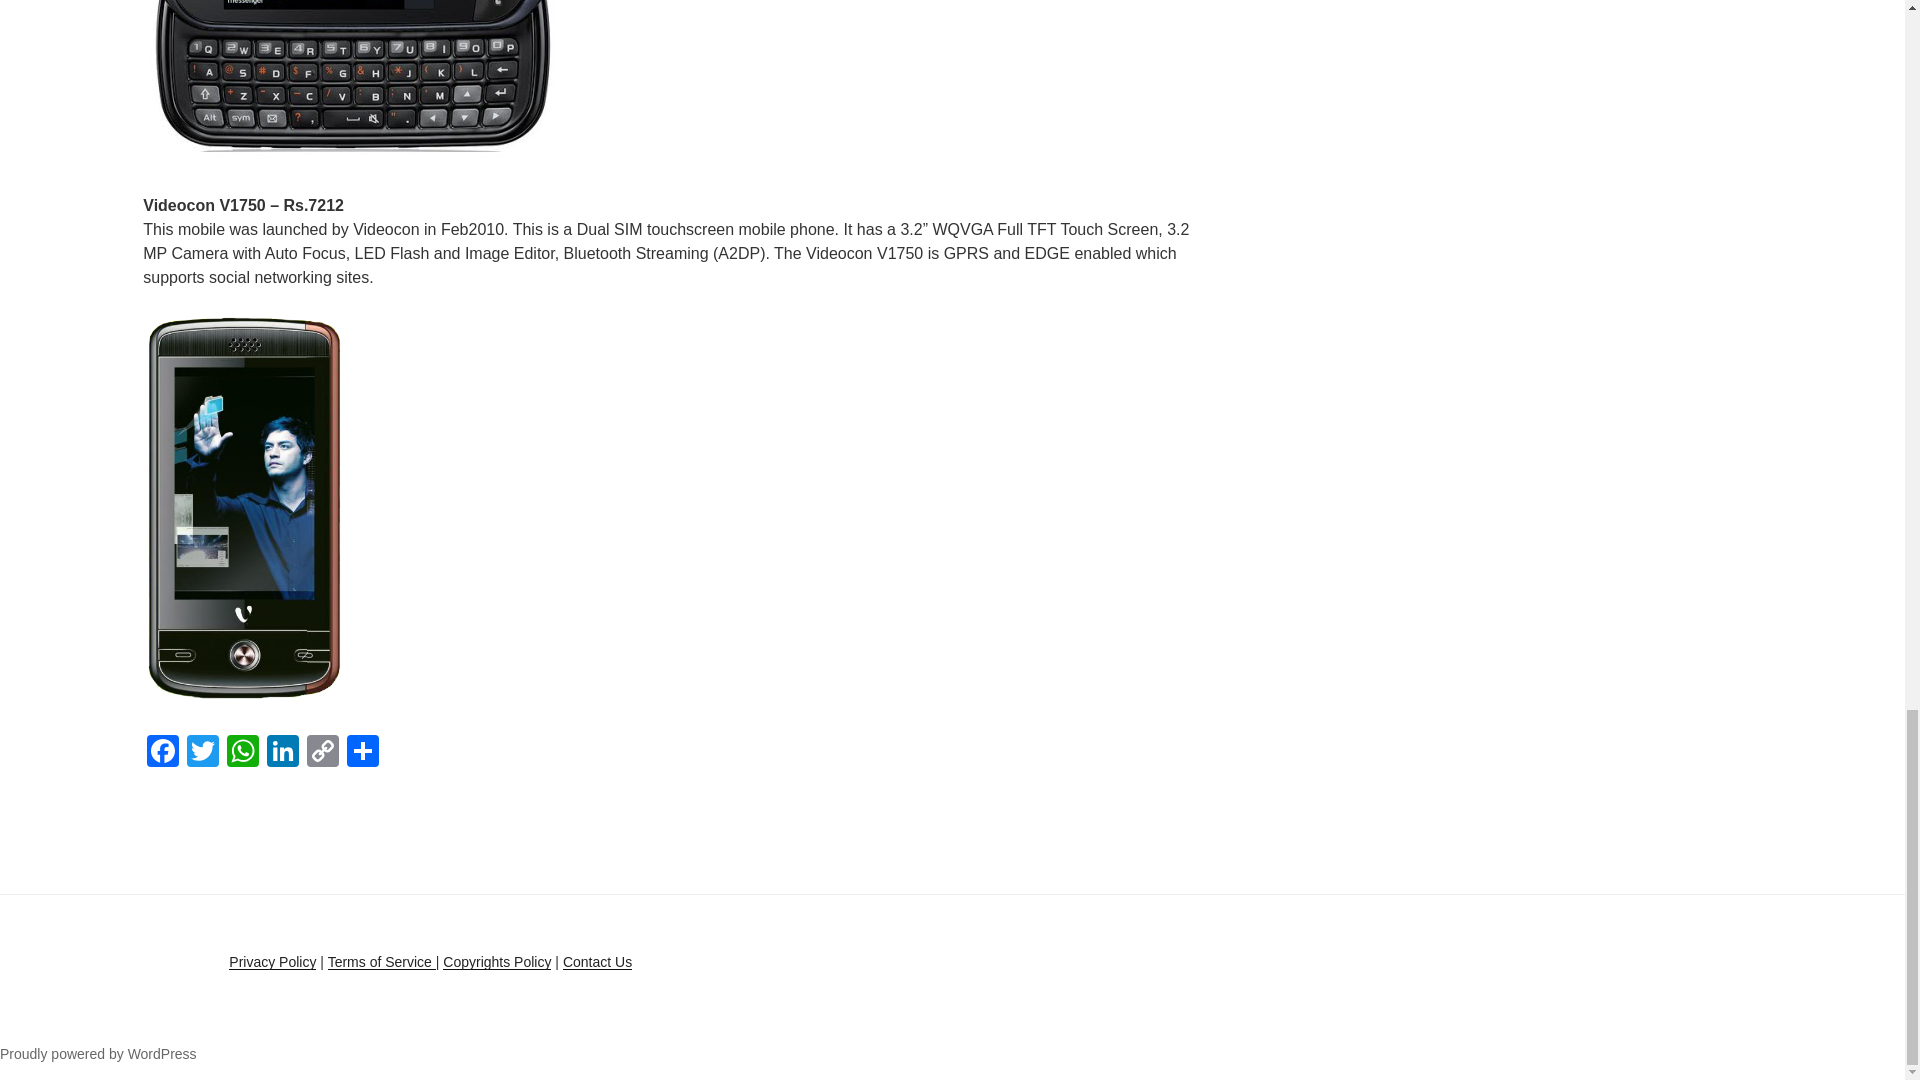 The height and width of the screenshot is (1080, 1920). I want to click on Share, so click(362, 754).